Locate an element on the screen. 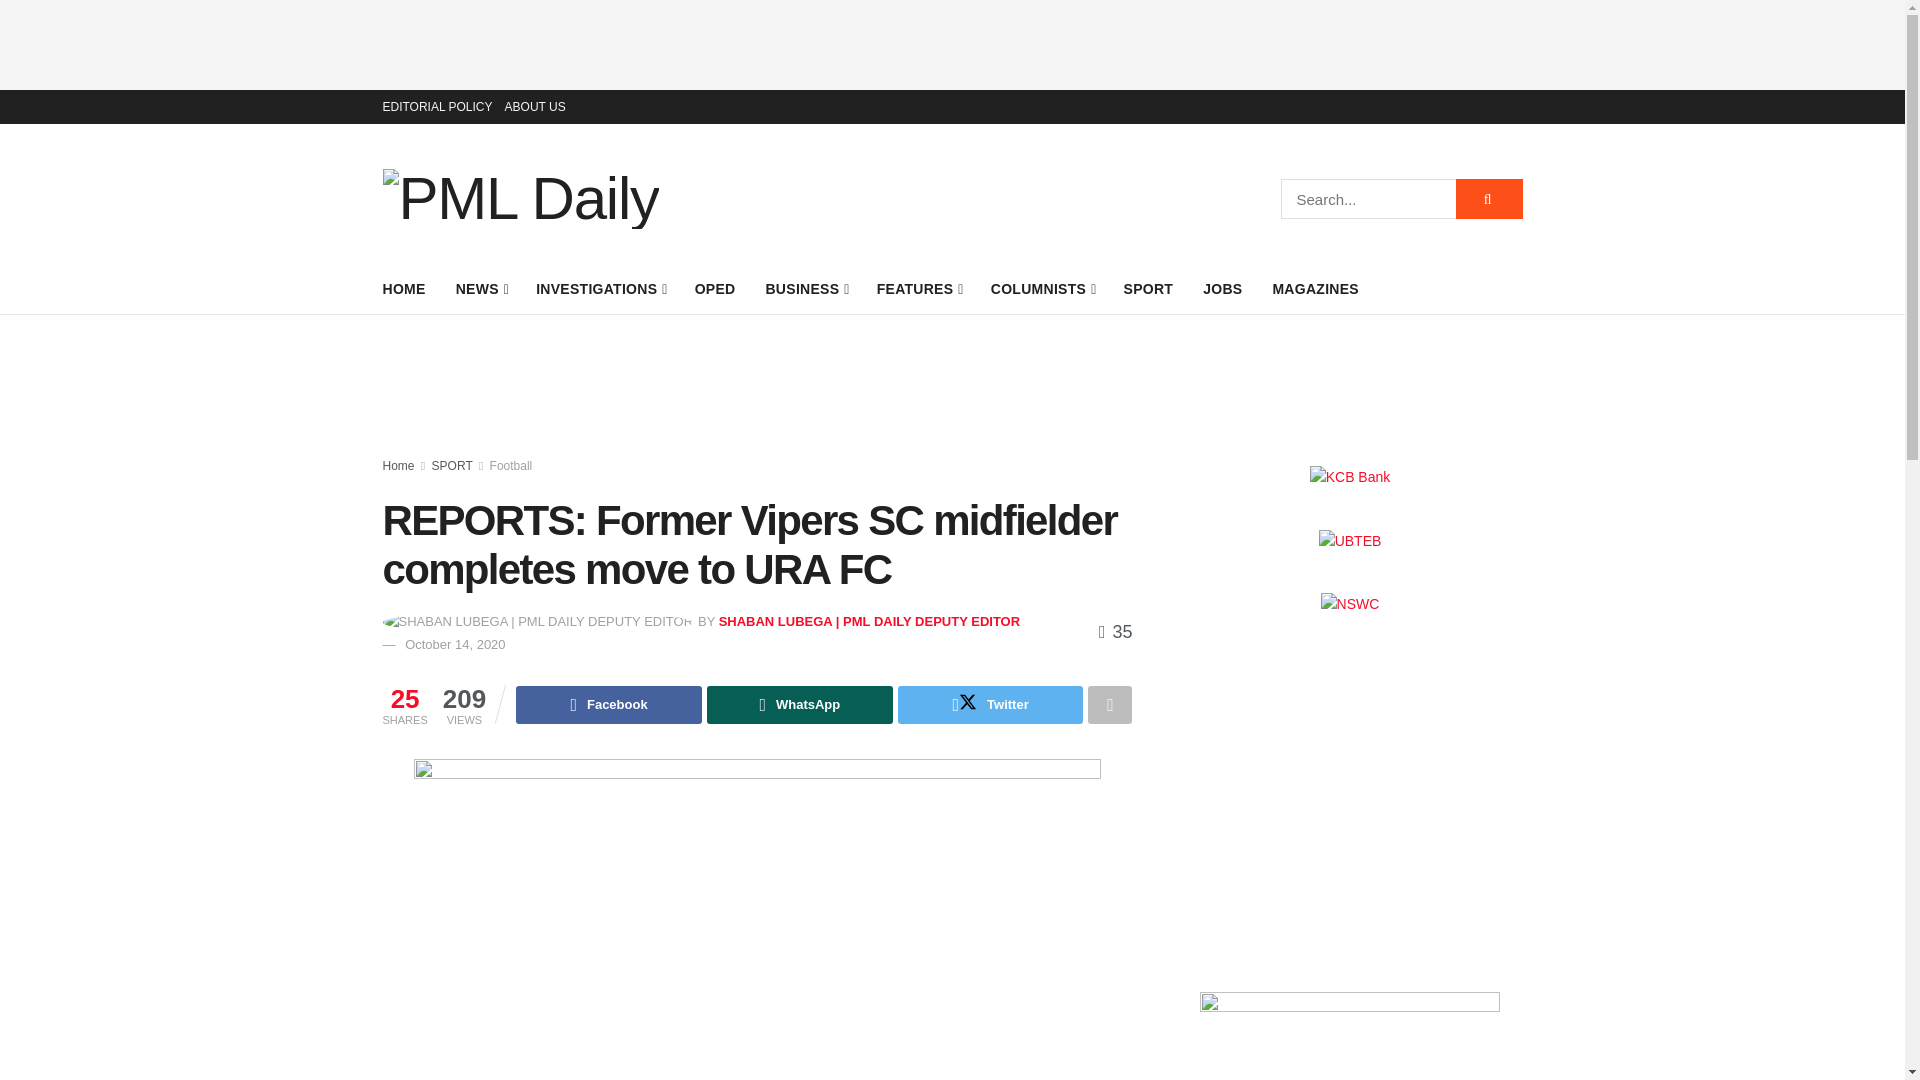 The height and width of the screenshot is (1080, 1920). ABOUT US is located at coordinates (535, 106).